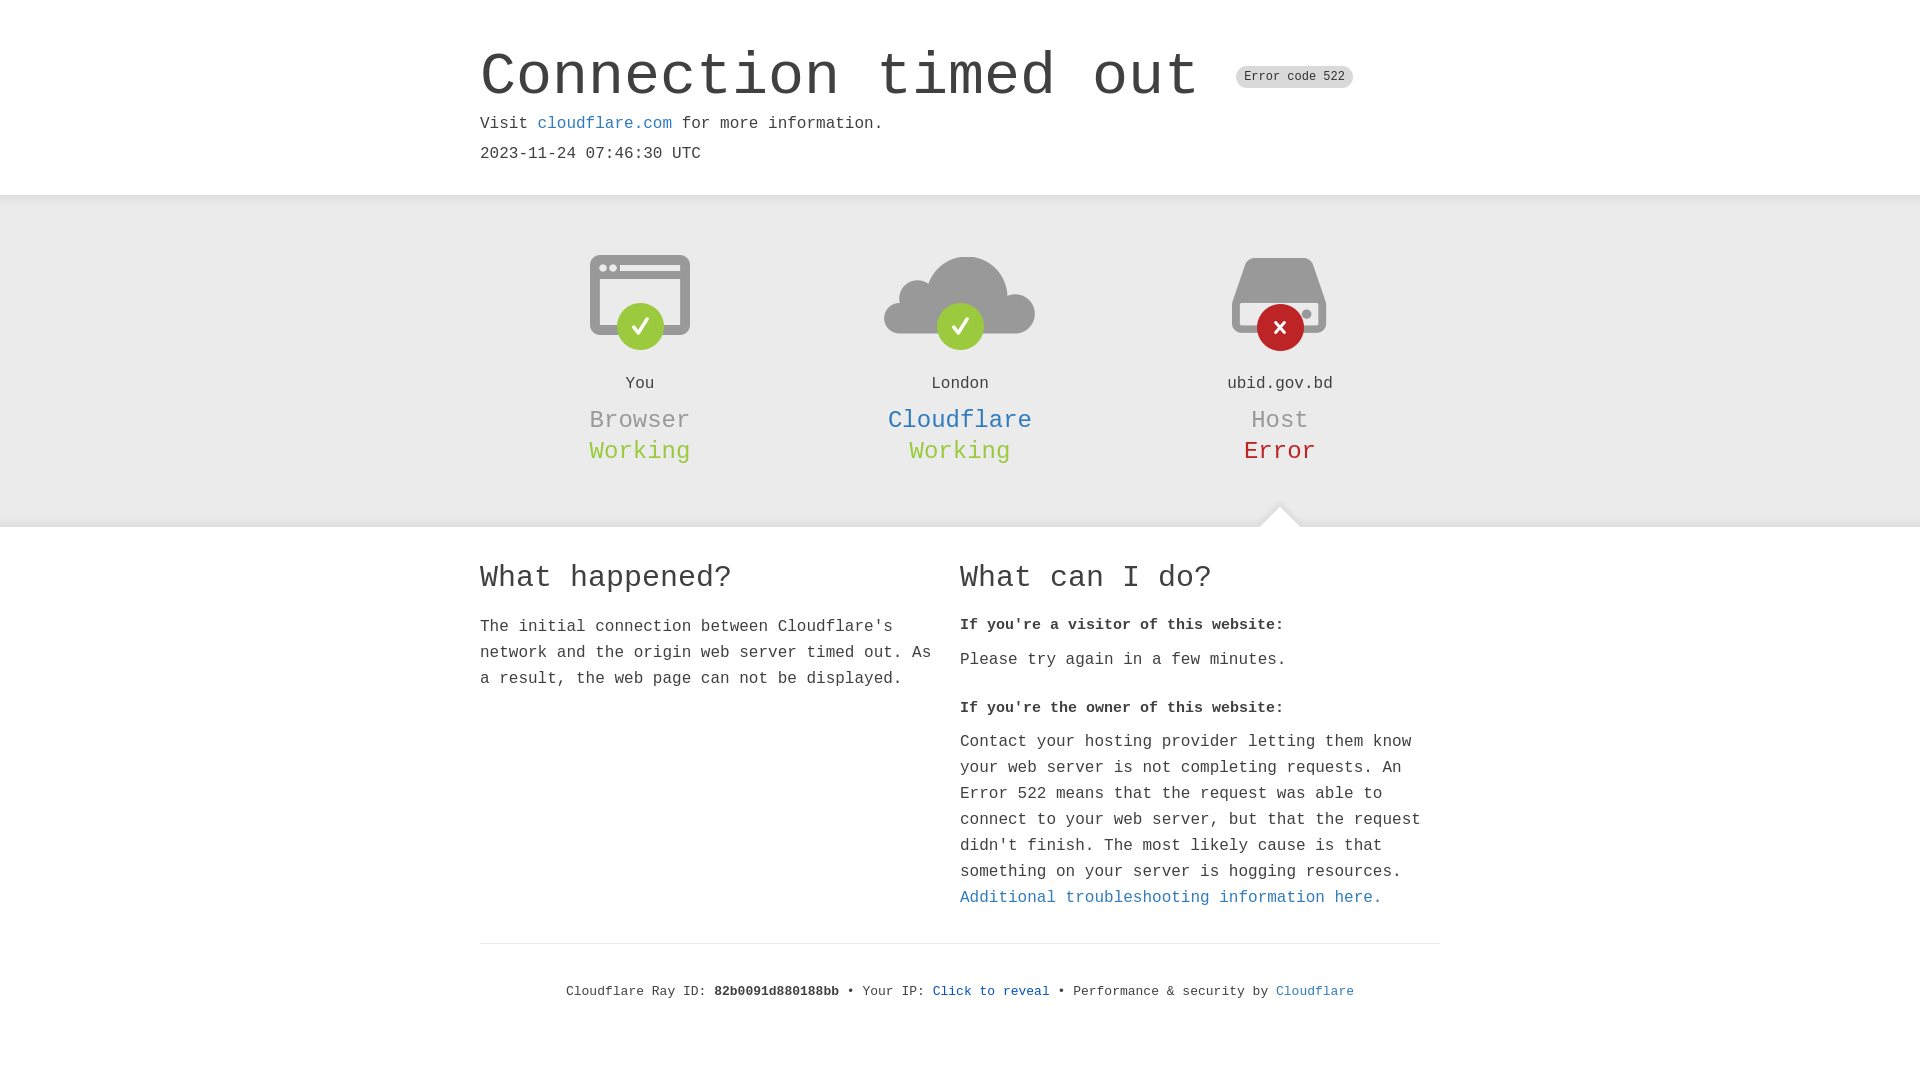 The height and width of the screenshot is (1080, 1920). I want to click on cloudflare.com, so click(605, 124).